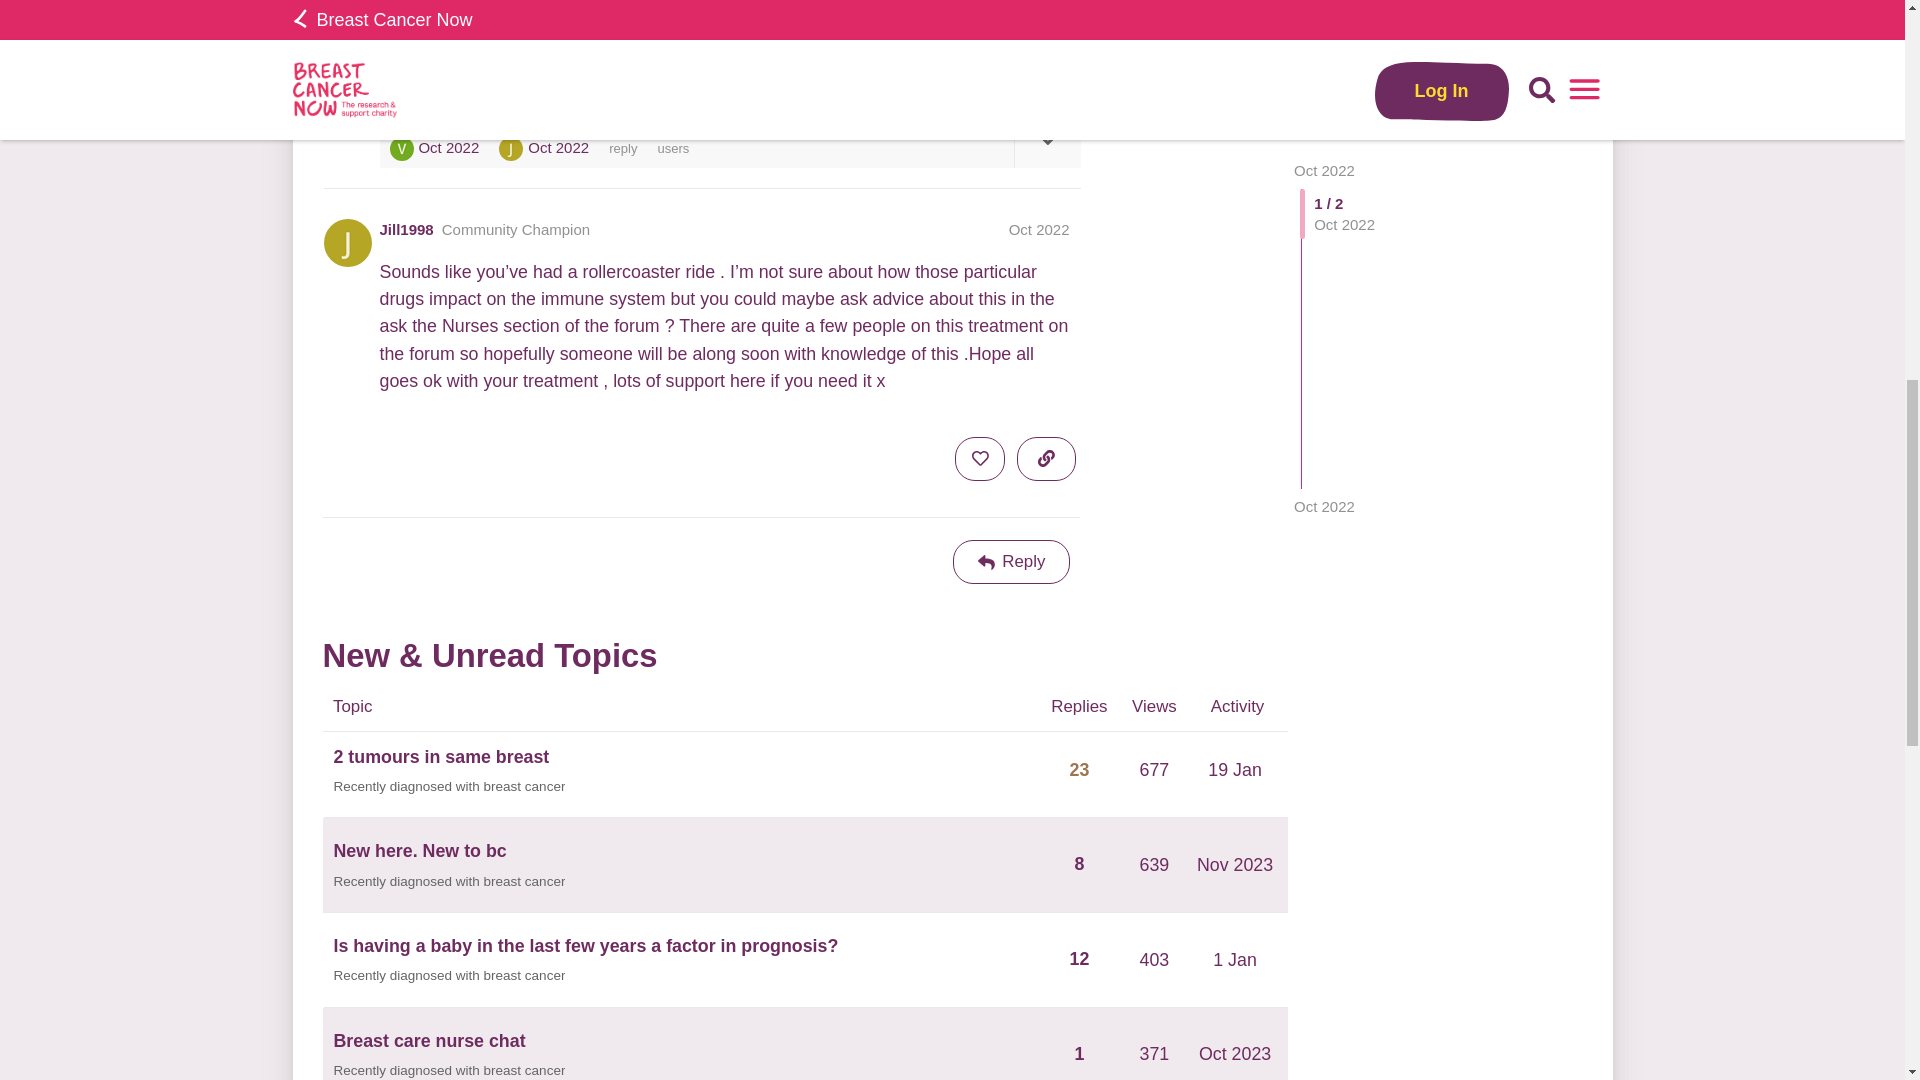 The width and height of the screenshot is (1920, 1080). I want to click on 9 Oct 2022 03:34, so click(558, 147).